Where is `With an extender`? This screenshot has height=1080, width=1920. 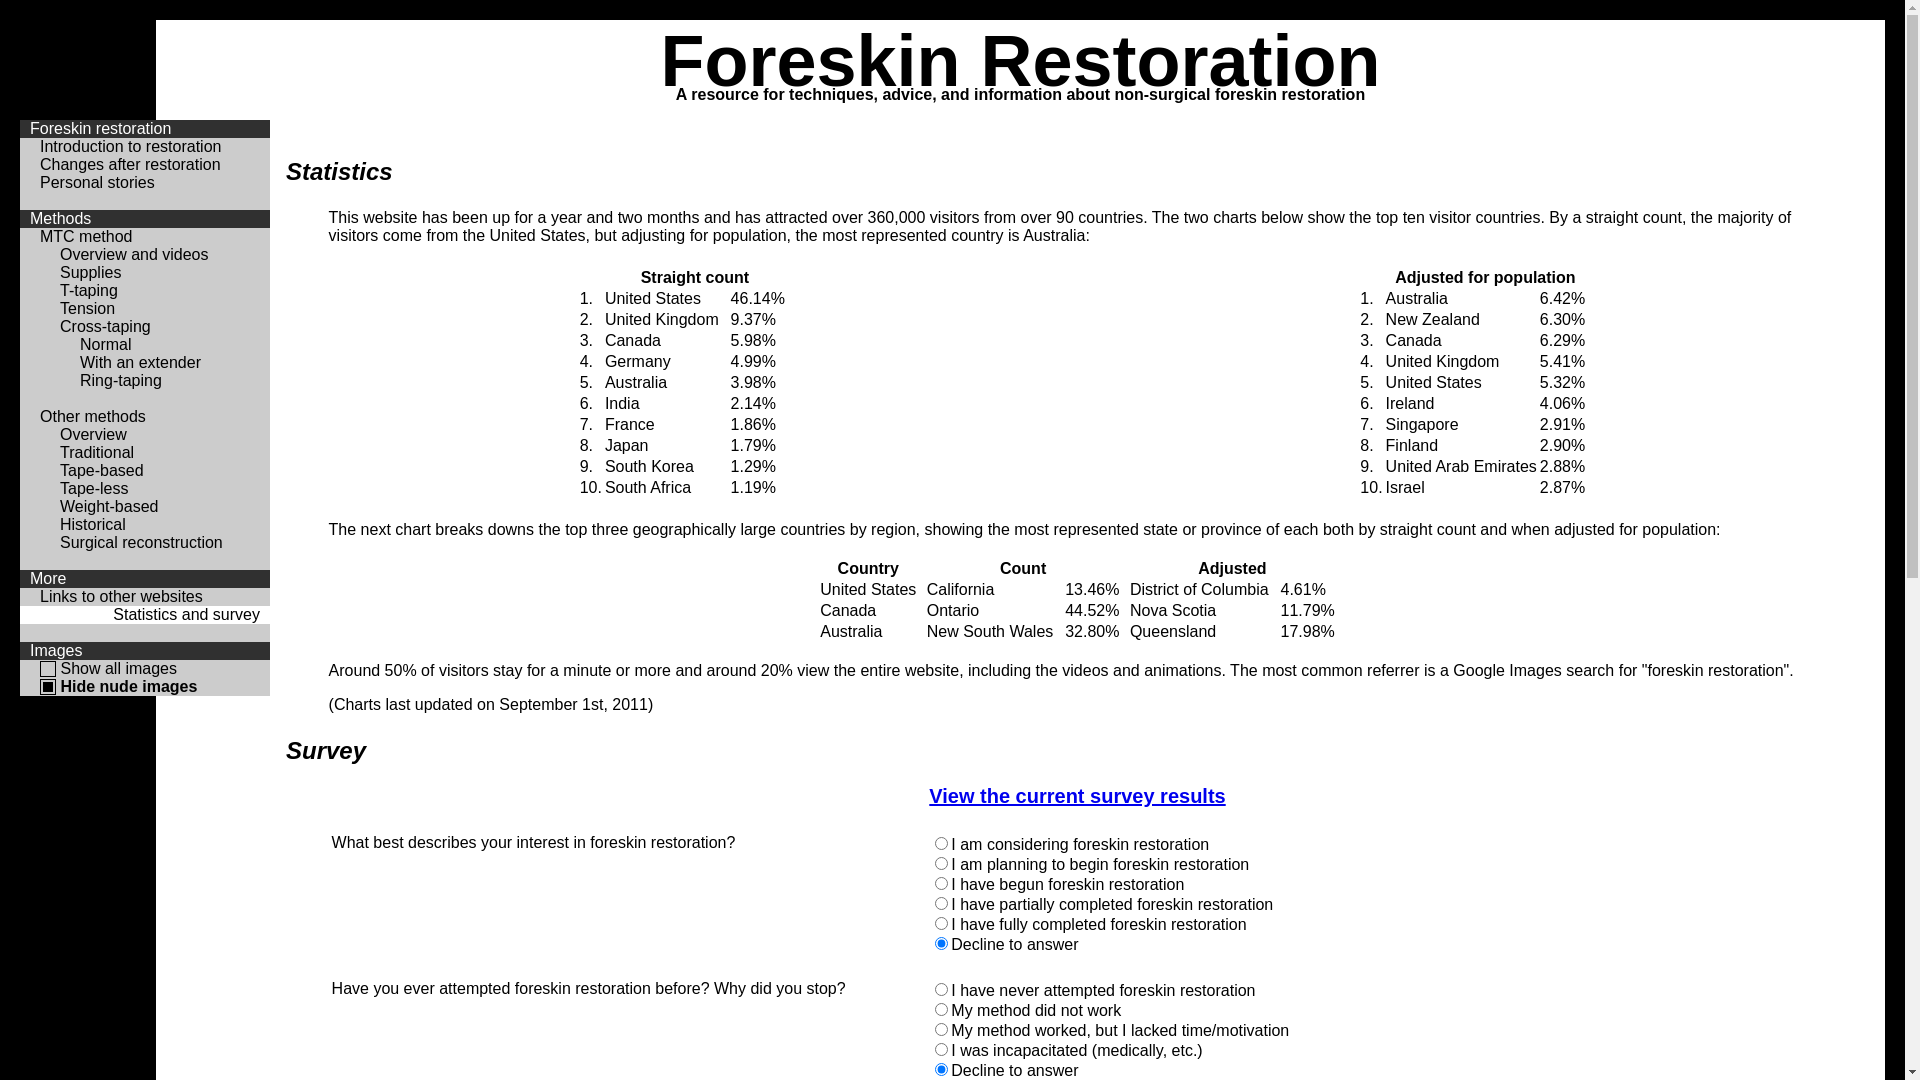
With an extender is located at coordinates (140, 362).